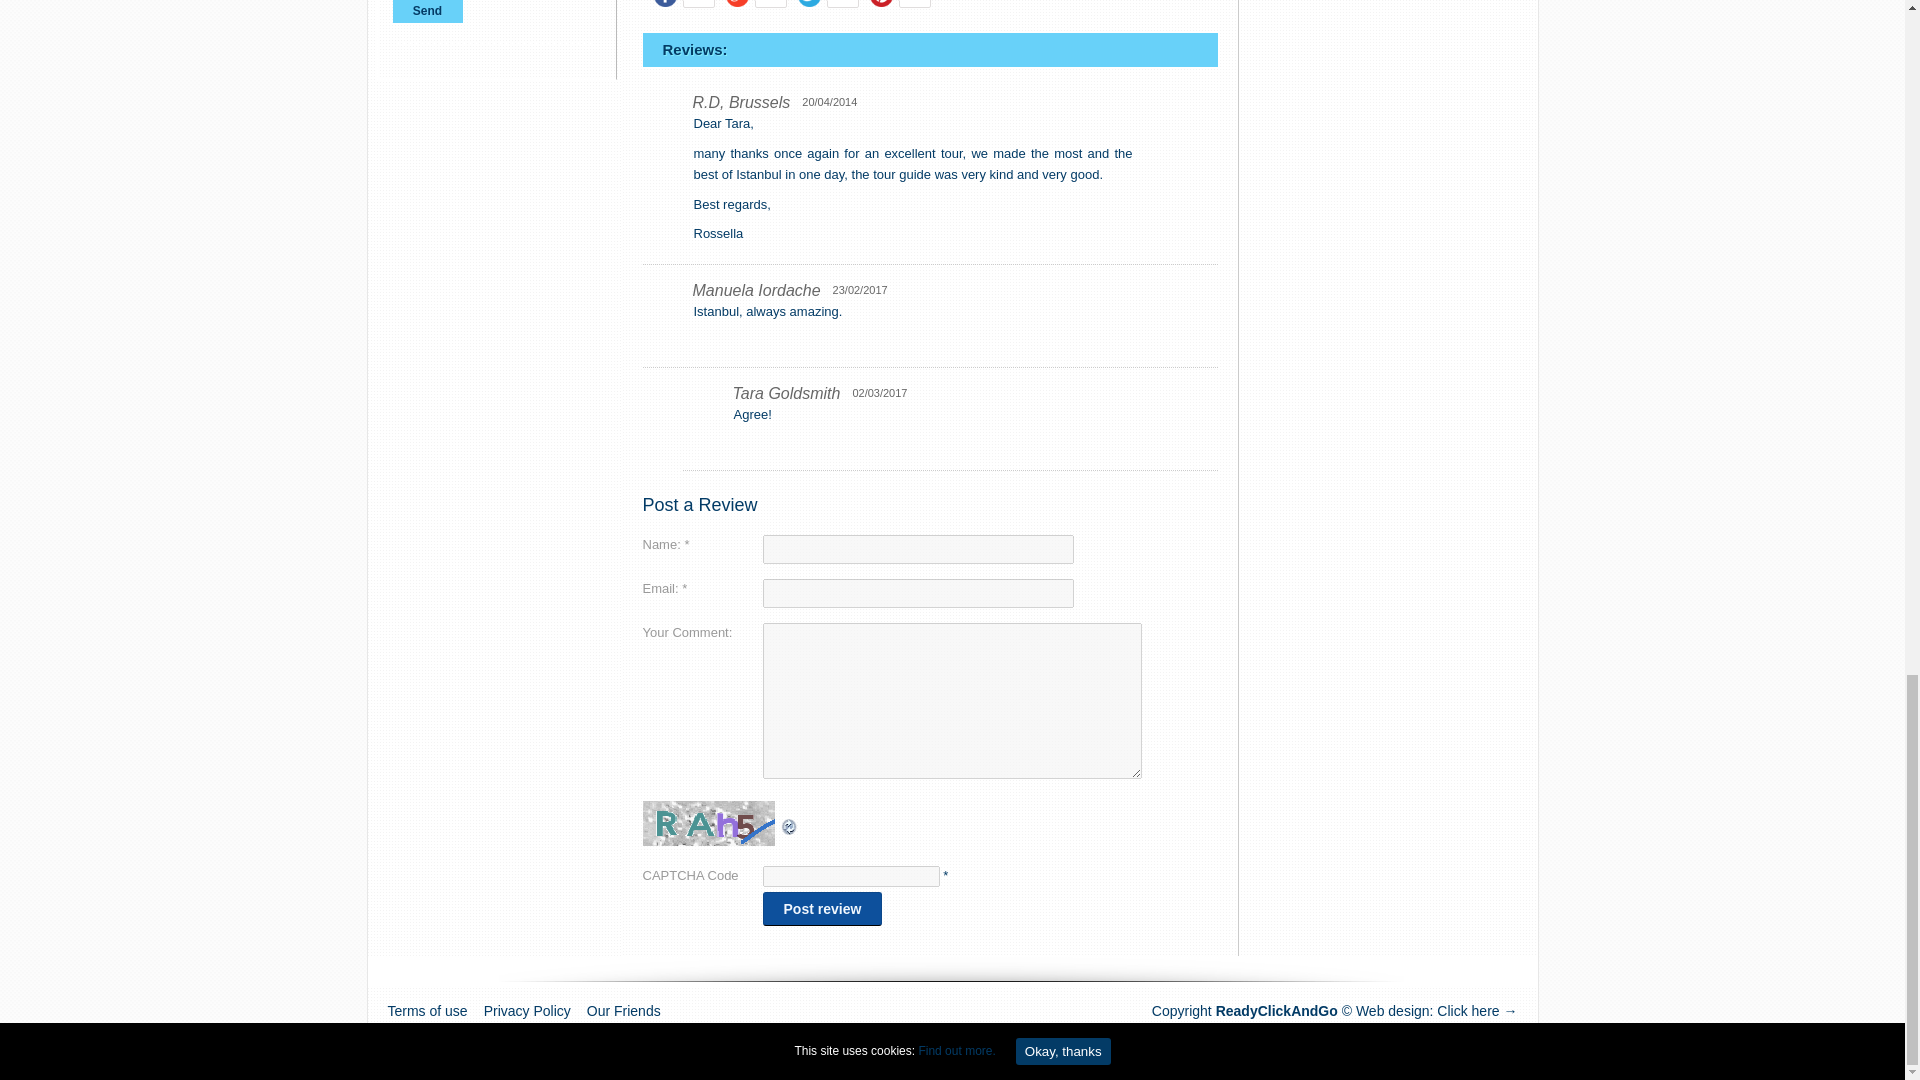 This screenshot has height=1080, width=1920. What do you see at coordinates (1476, 1011) in the screenshot?
I see `Website` at bounding box center [1476, 1011].